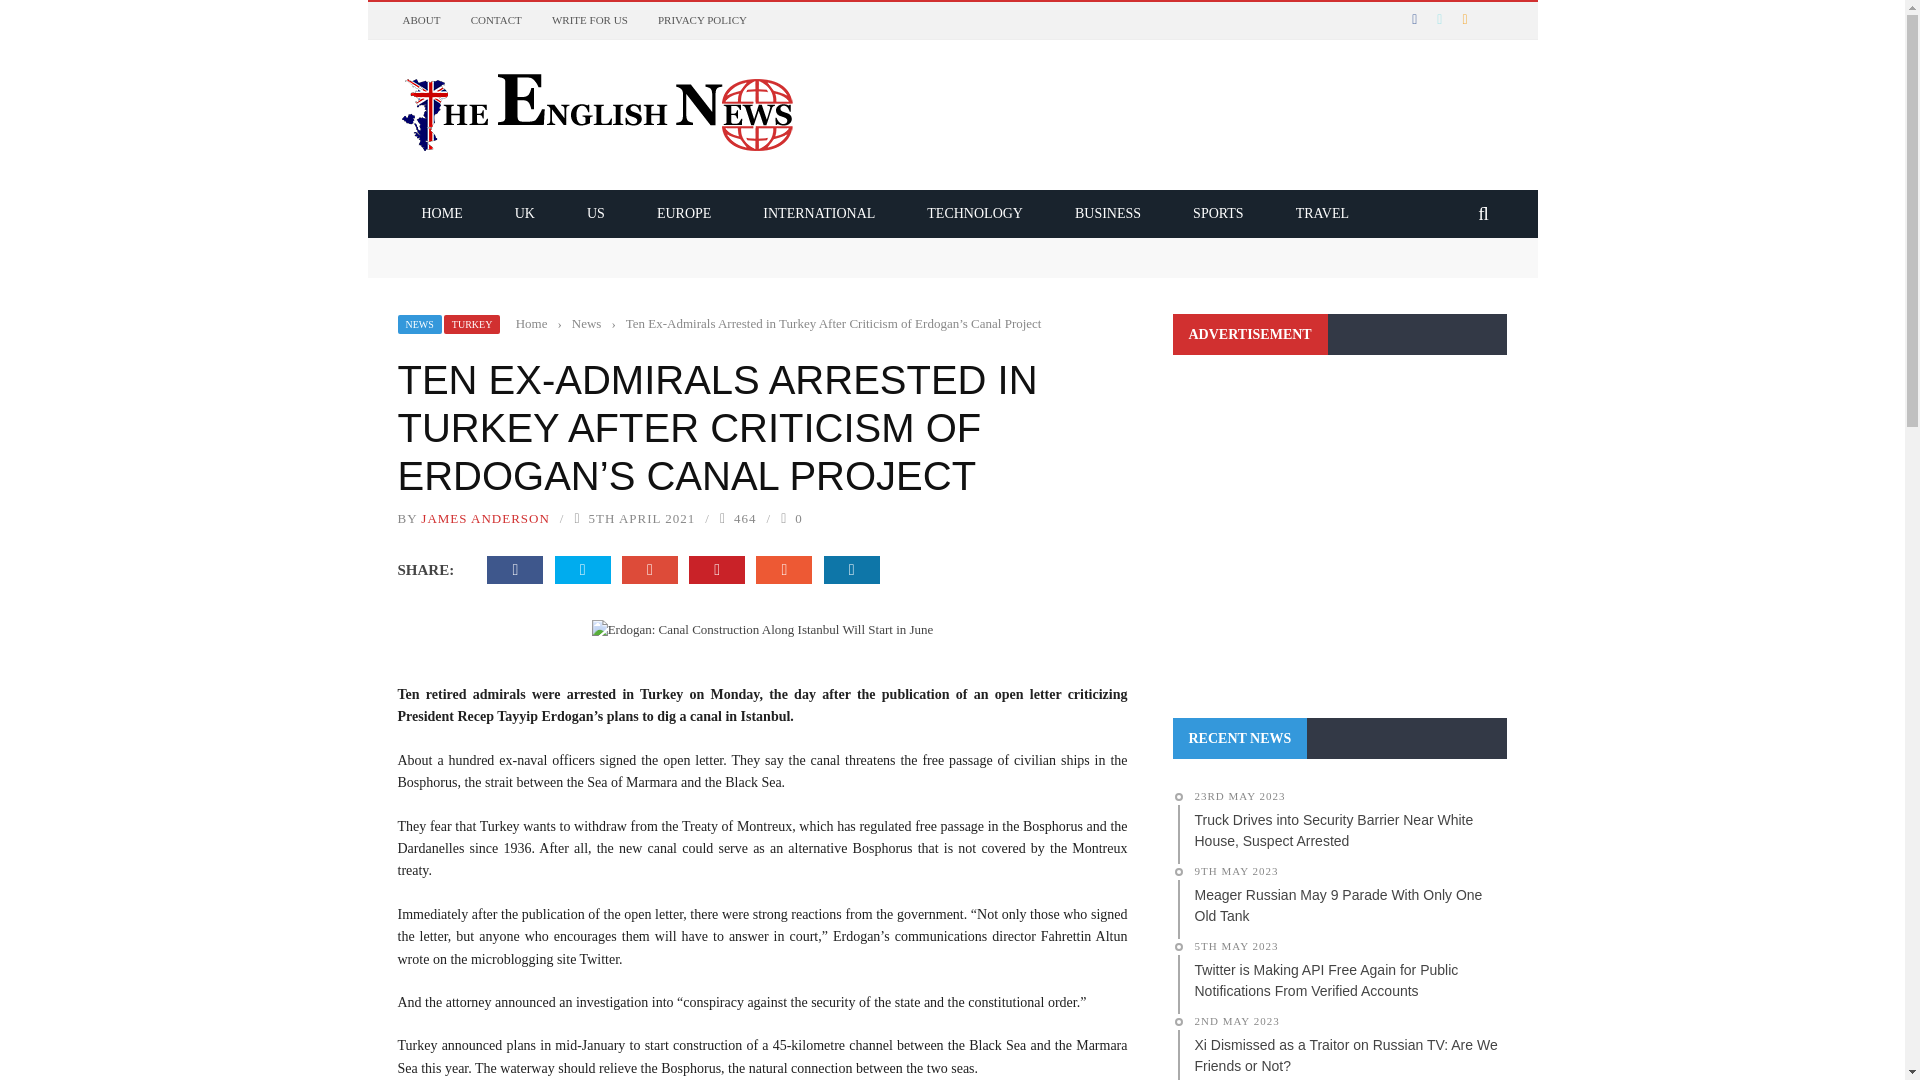 The height and width of the screenshot is (1080, 1920). What do you see at coordinates (420, 20) in the screenshot?
I see `ABOUT` at bounding box center [420, 20].